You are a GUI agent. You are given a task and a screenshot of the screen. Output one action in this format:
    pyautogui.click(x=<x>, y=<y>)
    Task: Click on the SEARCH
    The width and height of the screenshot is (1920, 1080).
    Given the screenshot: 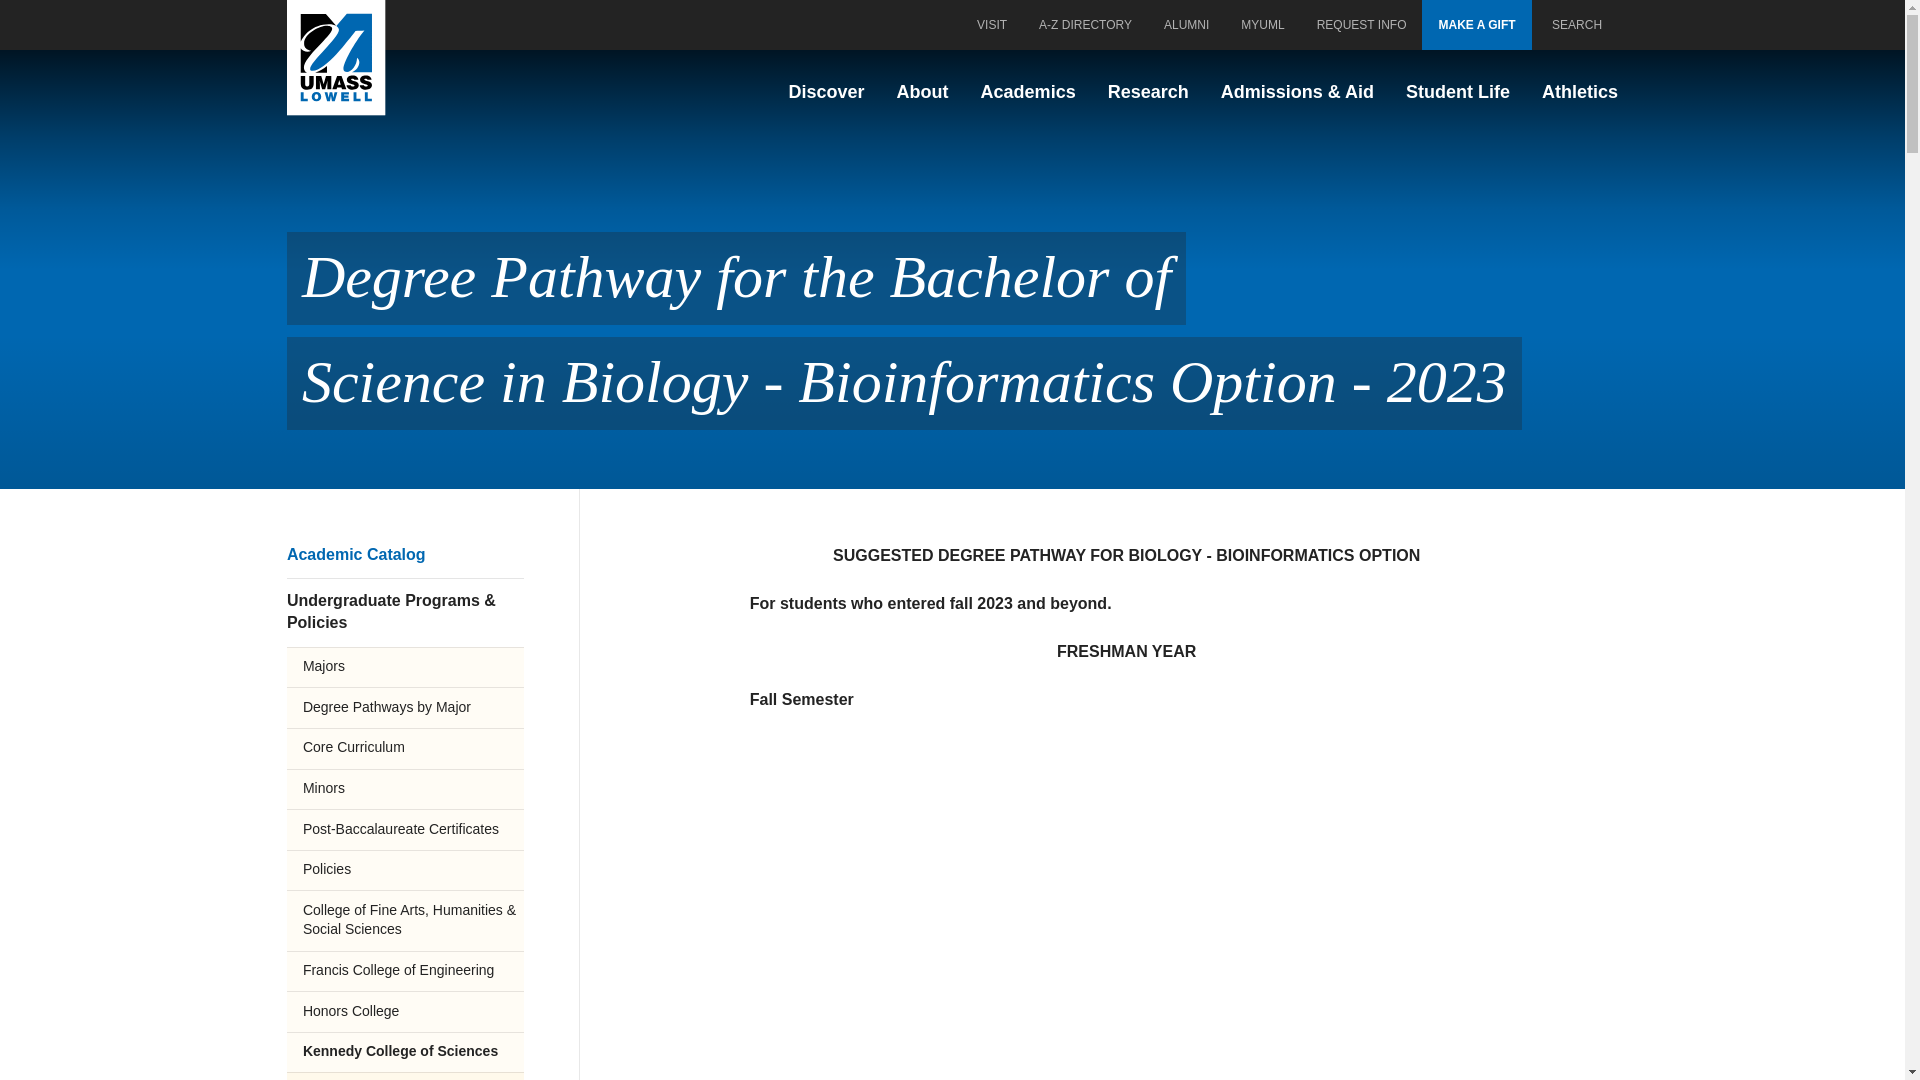 What is the action you would take?
    pyautogui.click(x=1575, y=24)
    